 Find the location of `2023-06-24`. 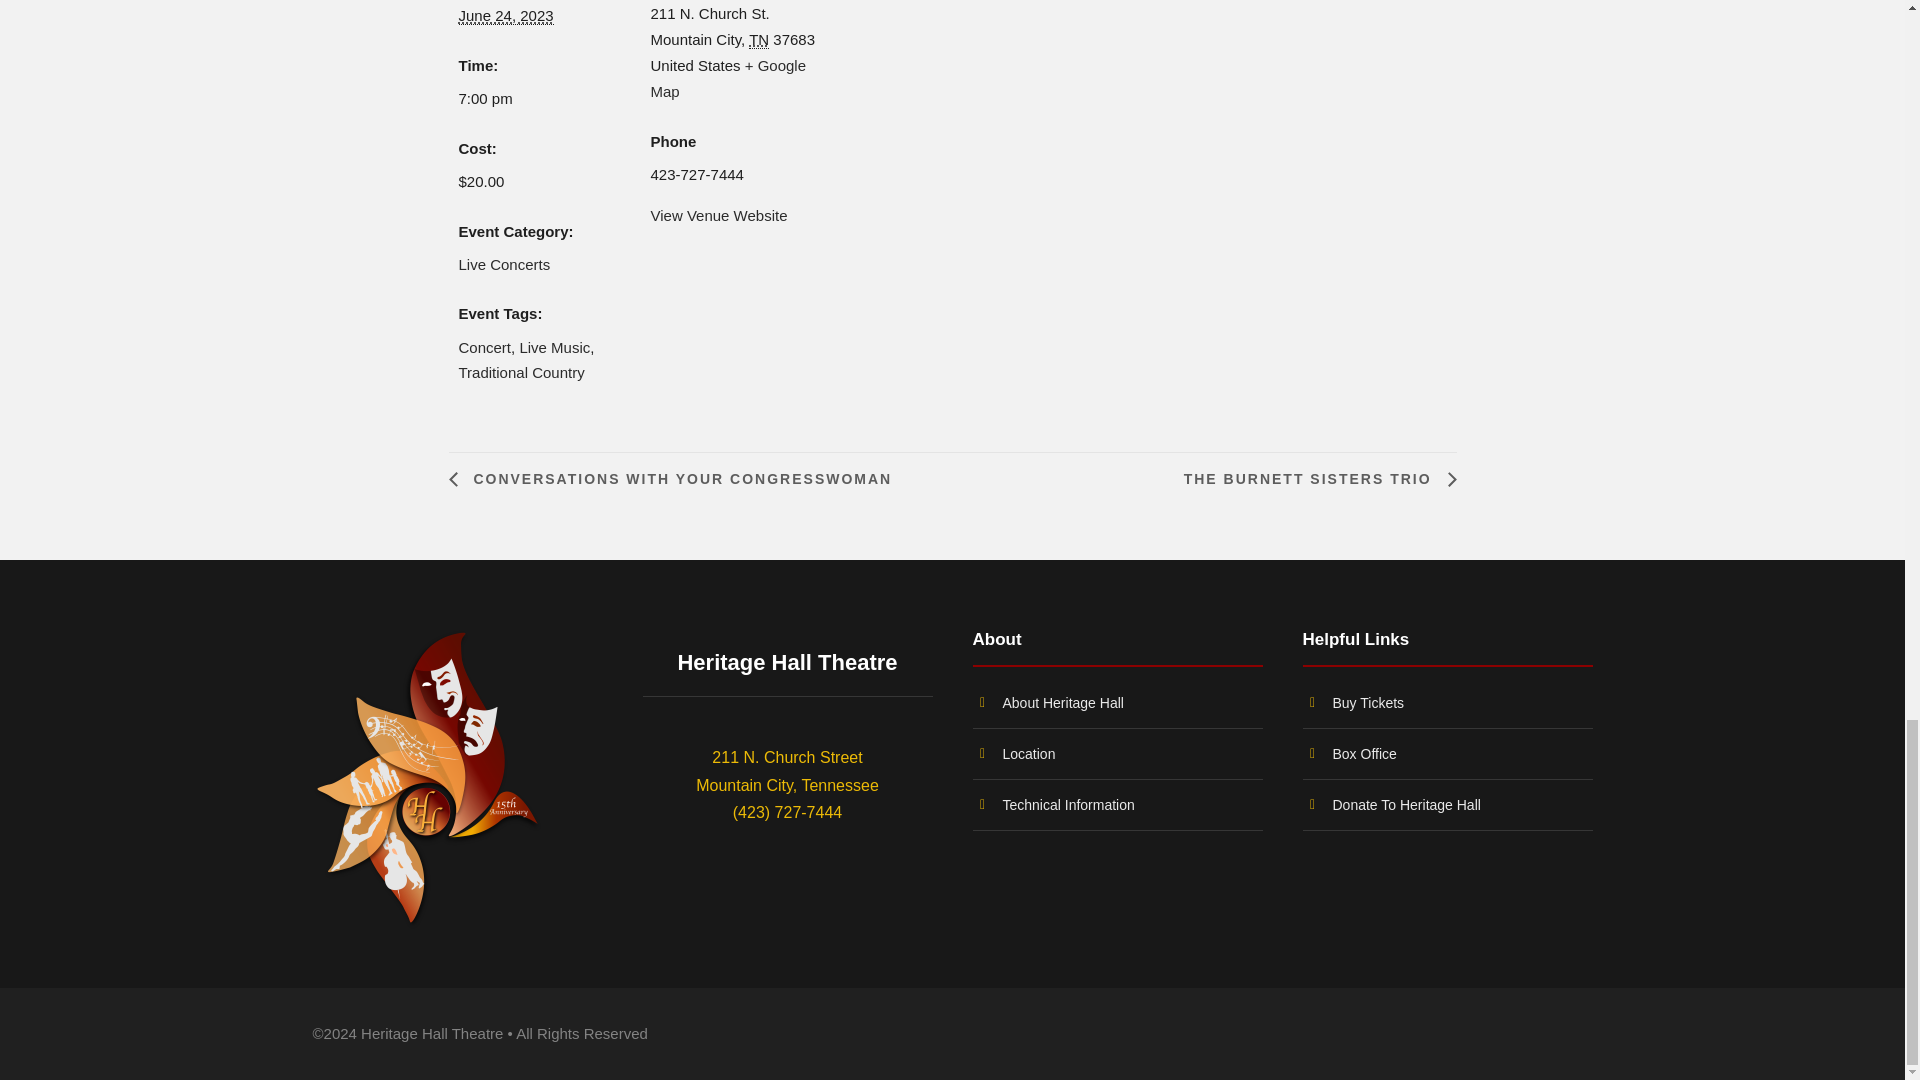

2023-06-24 is located at coordinates (505, 15).